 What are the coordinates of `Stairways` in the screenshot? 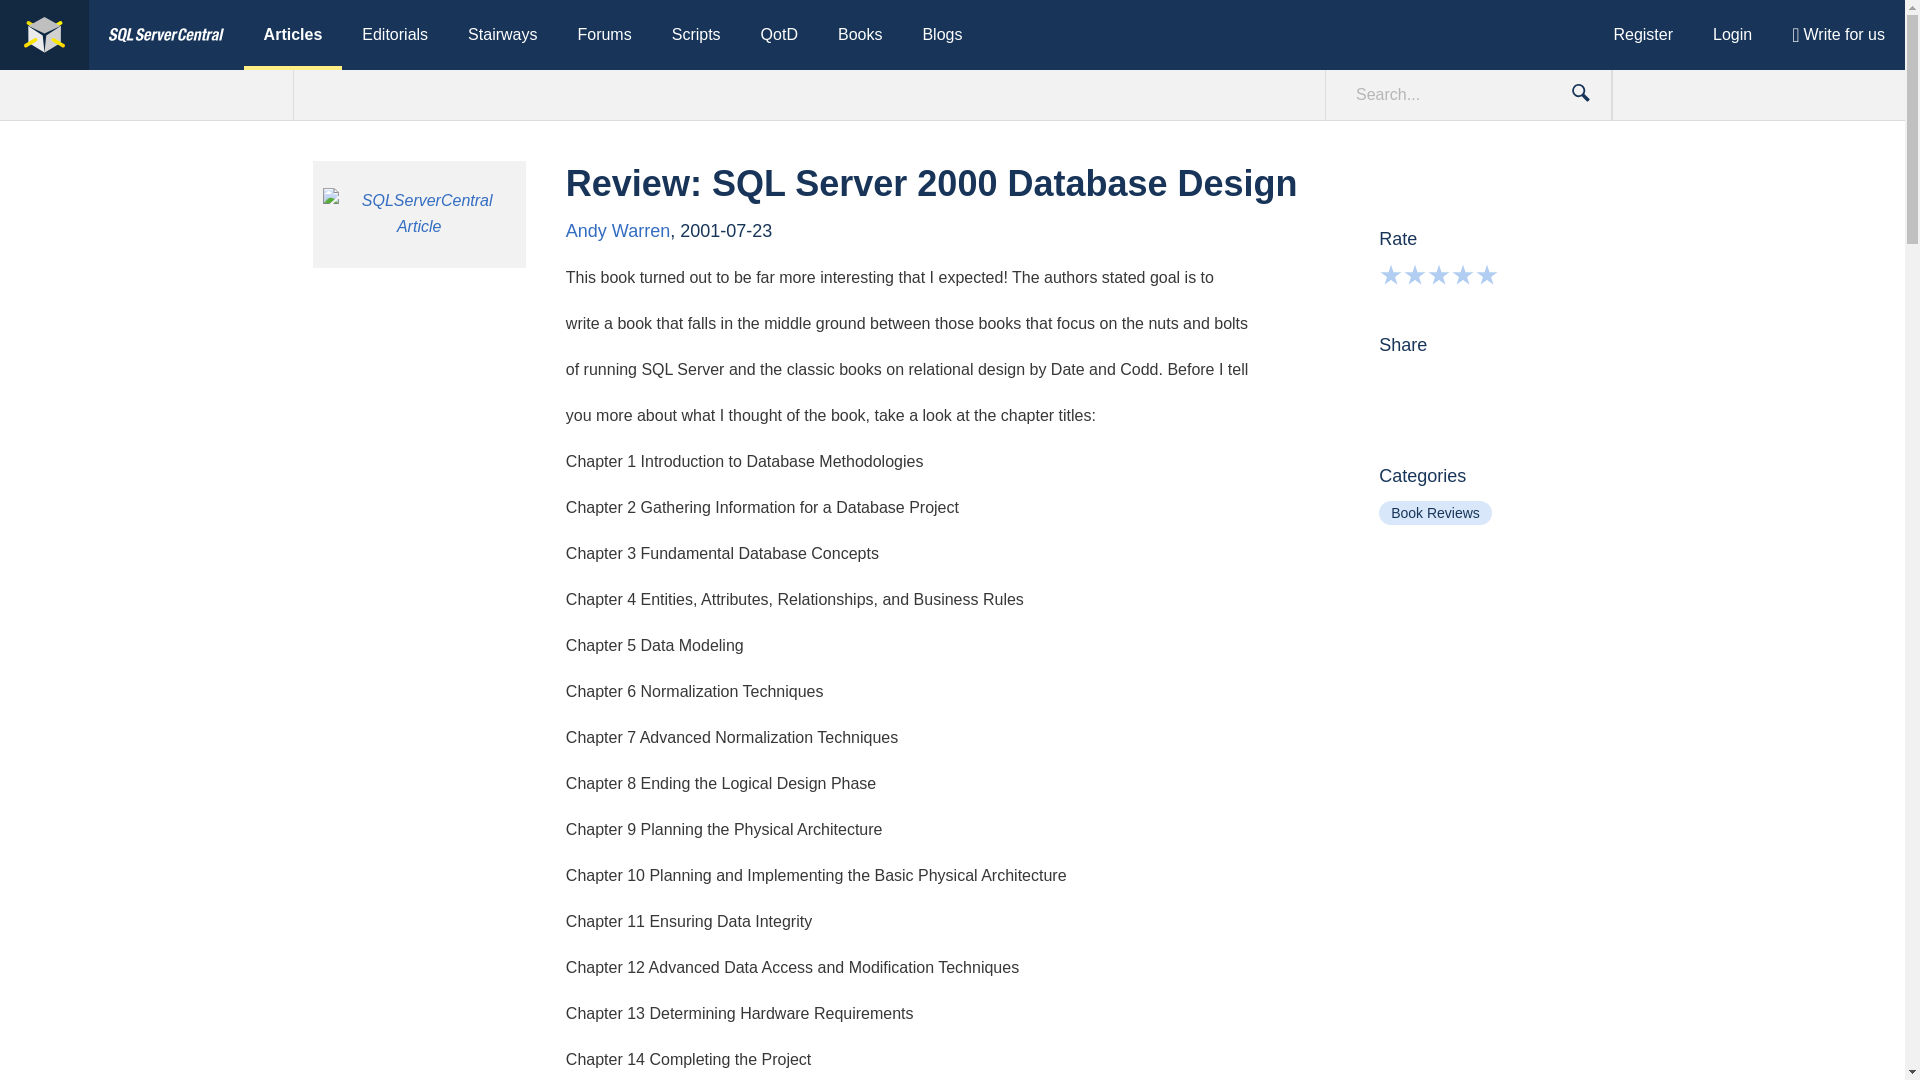 It's located at (502, 35).